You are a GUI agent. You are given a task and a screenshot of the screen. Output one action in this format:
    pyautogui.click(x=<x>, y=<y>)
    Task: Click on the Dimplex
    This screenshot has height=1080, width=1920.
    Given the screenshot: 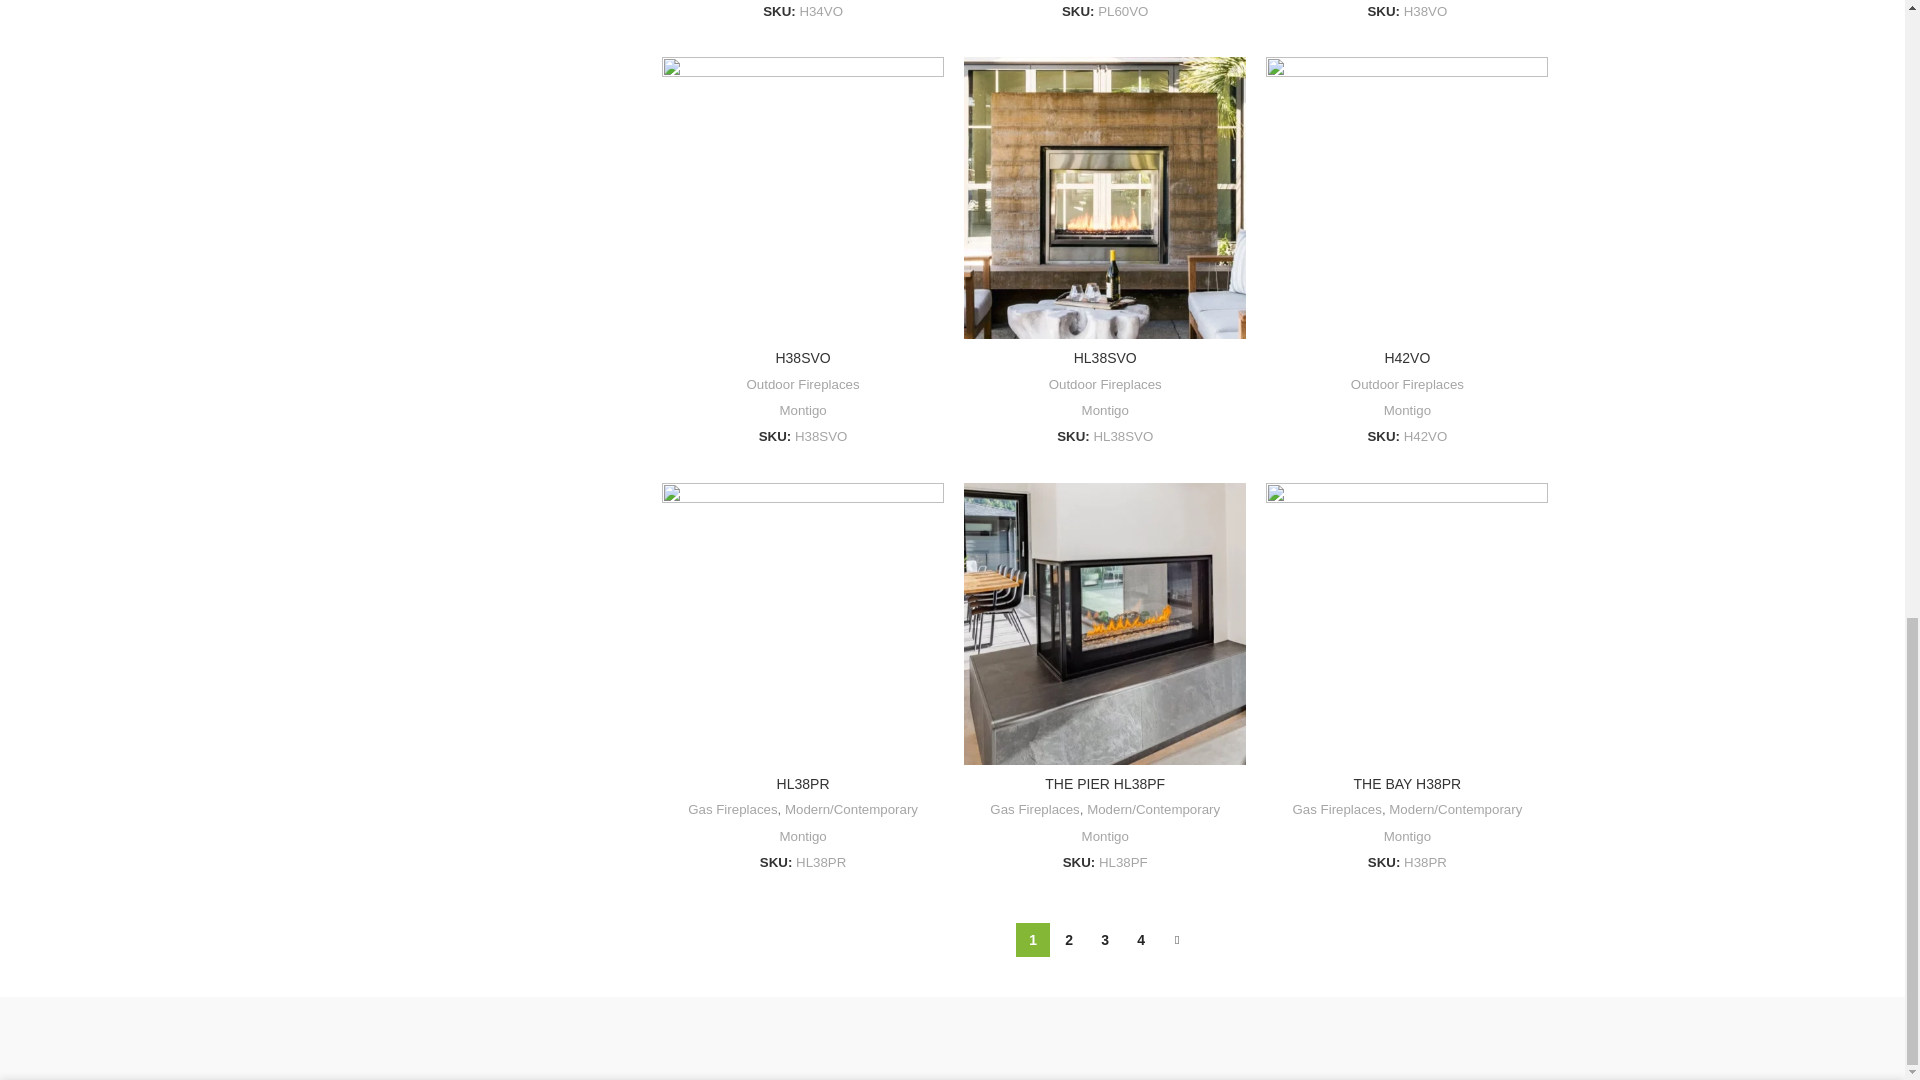 What is the action you would take?
    pyautogui.click(x=1292, y=1038)
    